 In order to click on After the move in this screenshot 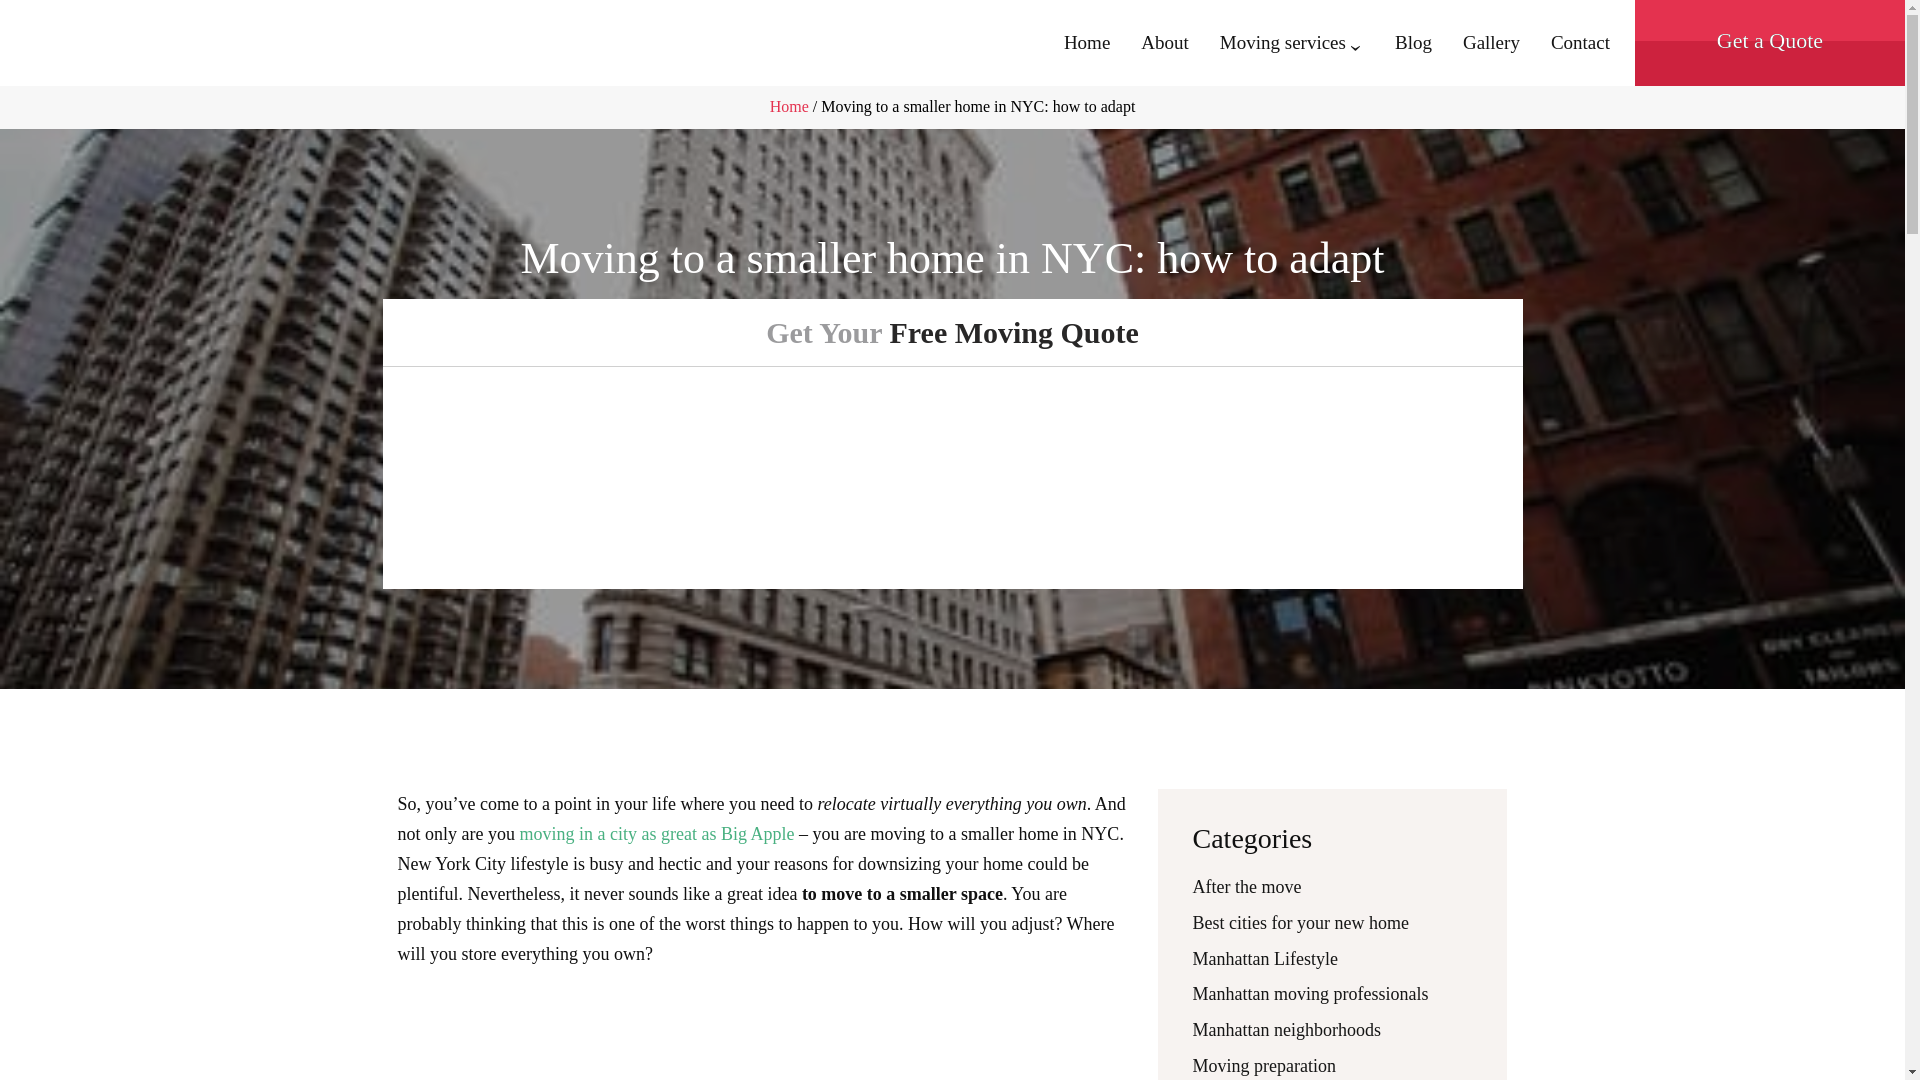, I will do `click(1246, 886)`.